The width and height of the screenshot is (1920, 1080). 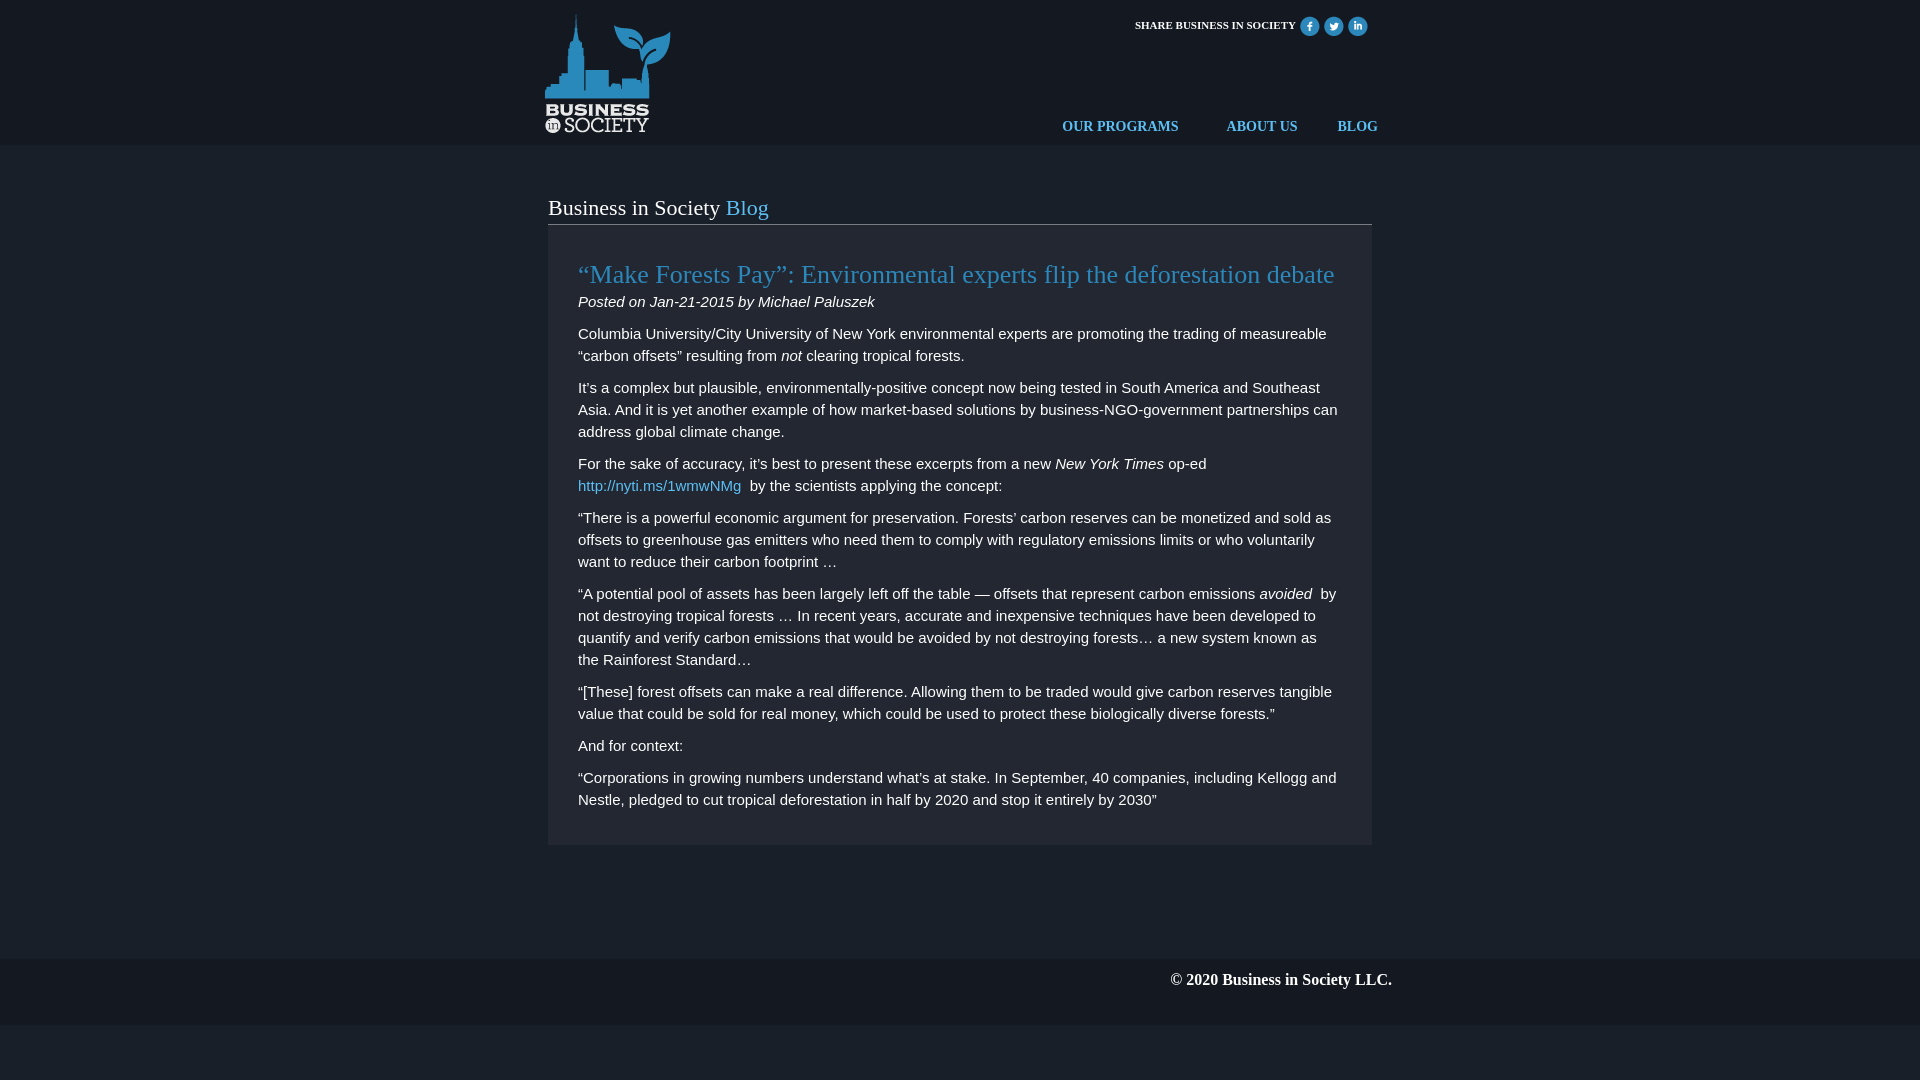 I want to click on Business In Society Home, so click(x=606, y=68).